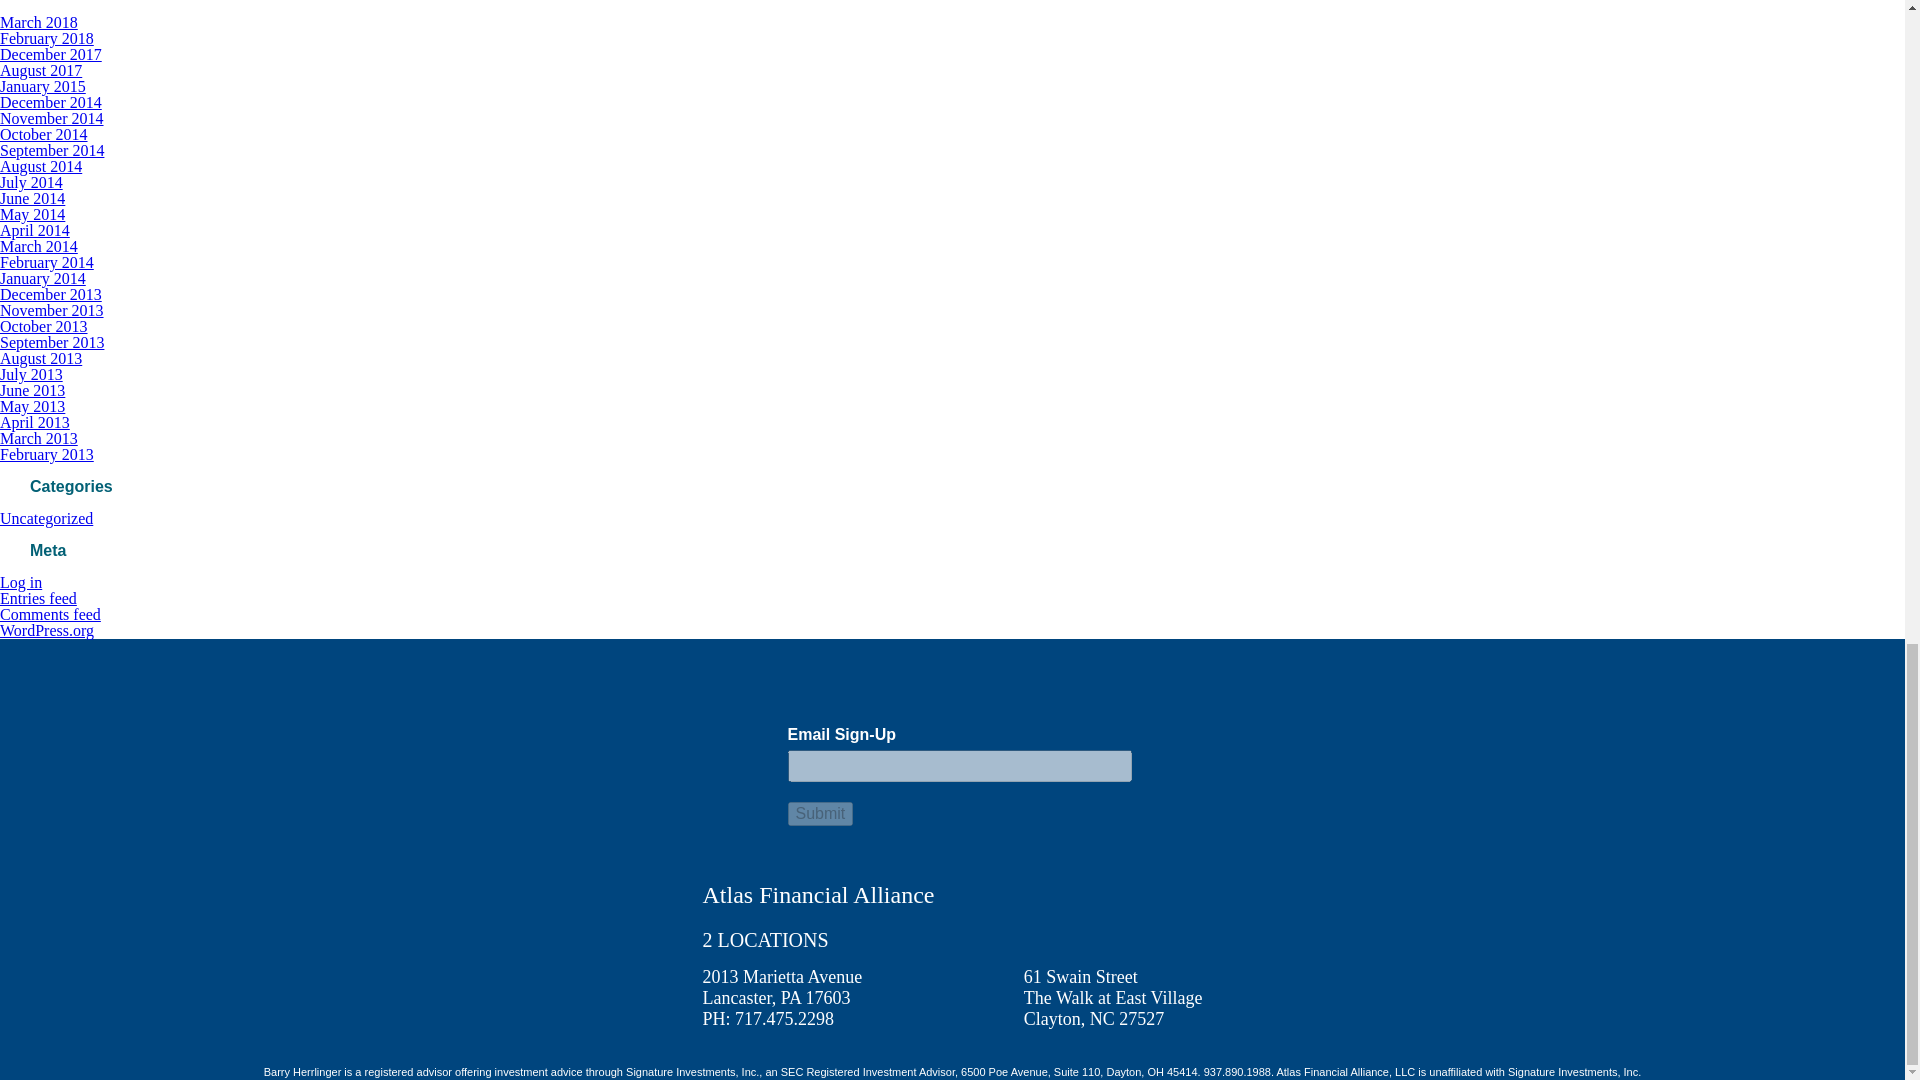 The image size is (1920, 1080). What do you see at coordinates (820, 814) in the screenshot?
I see `Submit` at bounding box center [820, 814].